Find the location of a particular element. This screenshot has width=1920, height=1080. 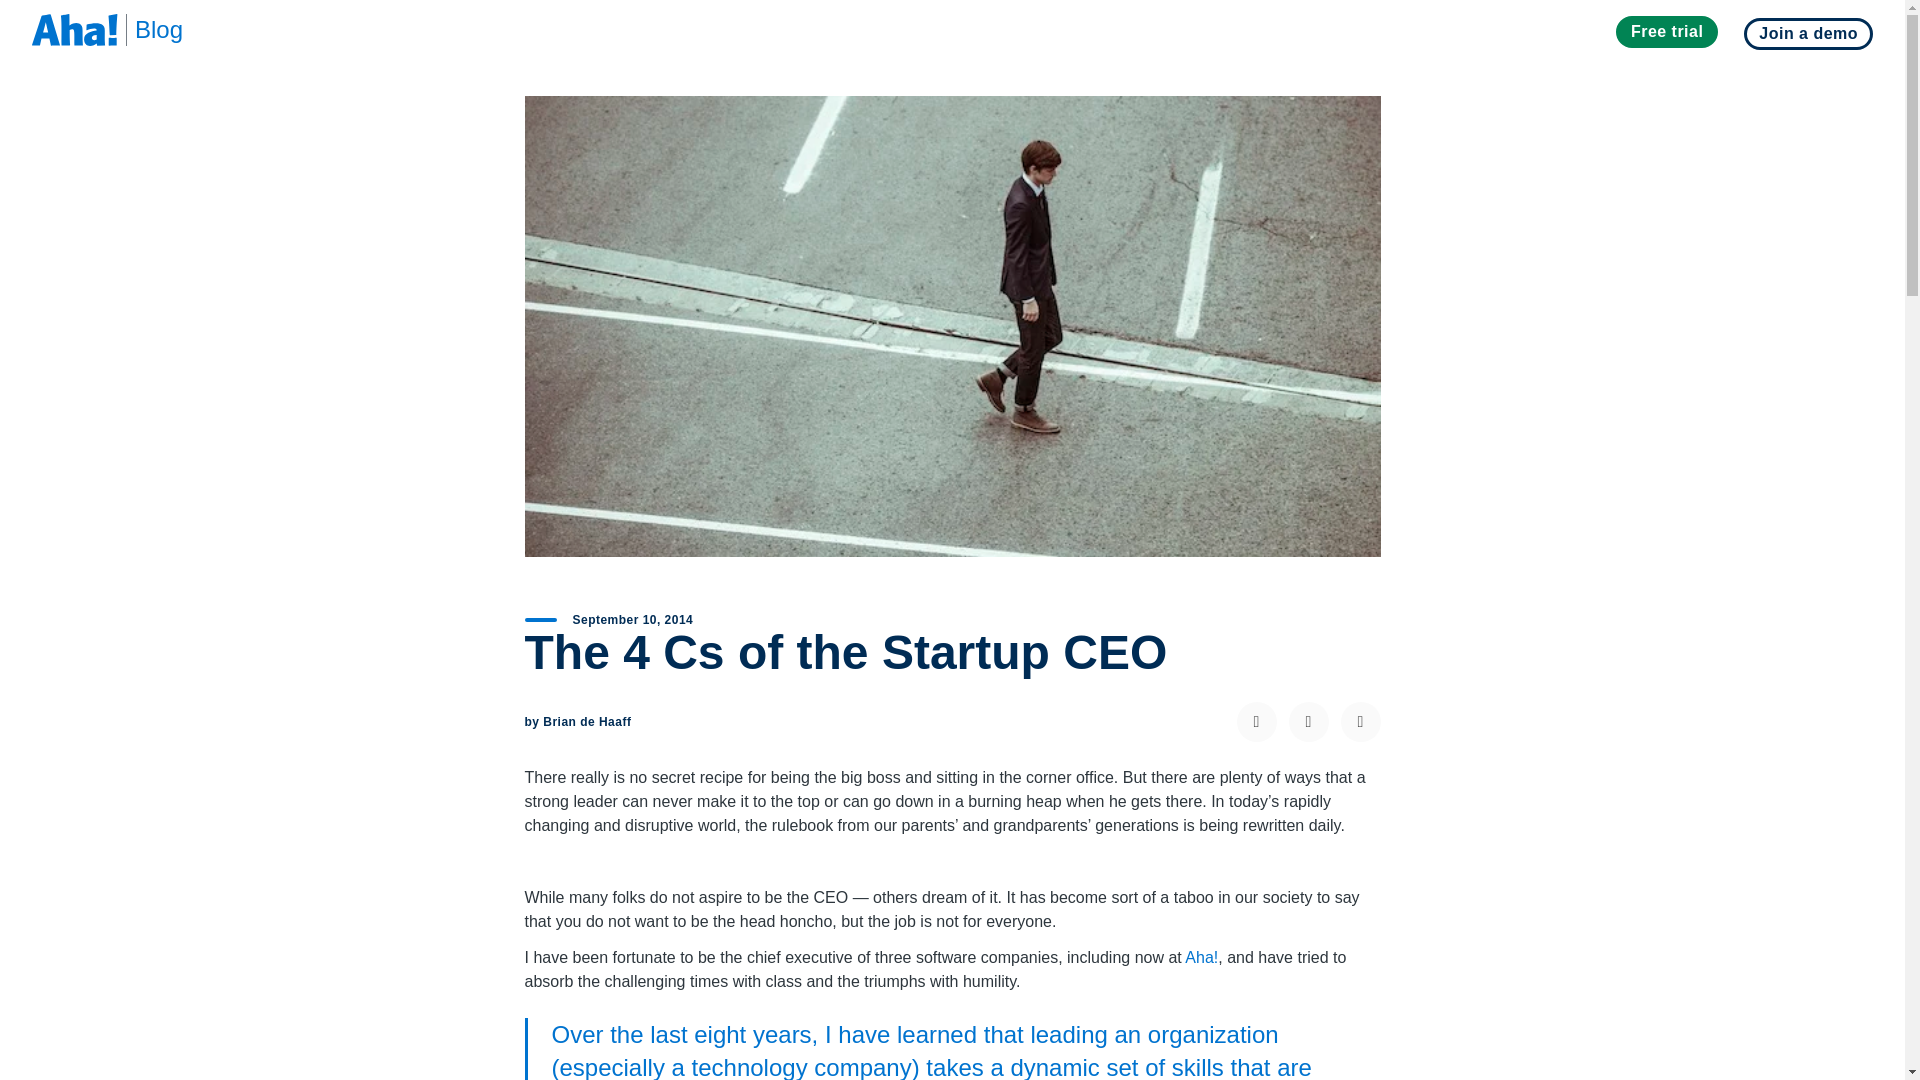

Free trial is located at coordinates (1667, 32).